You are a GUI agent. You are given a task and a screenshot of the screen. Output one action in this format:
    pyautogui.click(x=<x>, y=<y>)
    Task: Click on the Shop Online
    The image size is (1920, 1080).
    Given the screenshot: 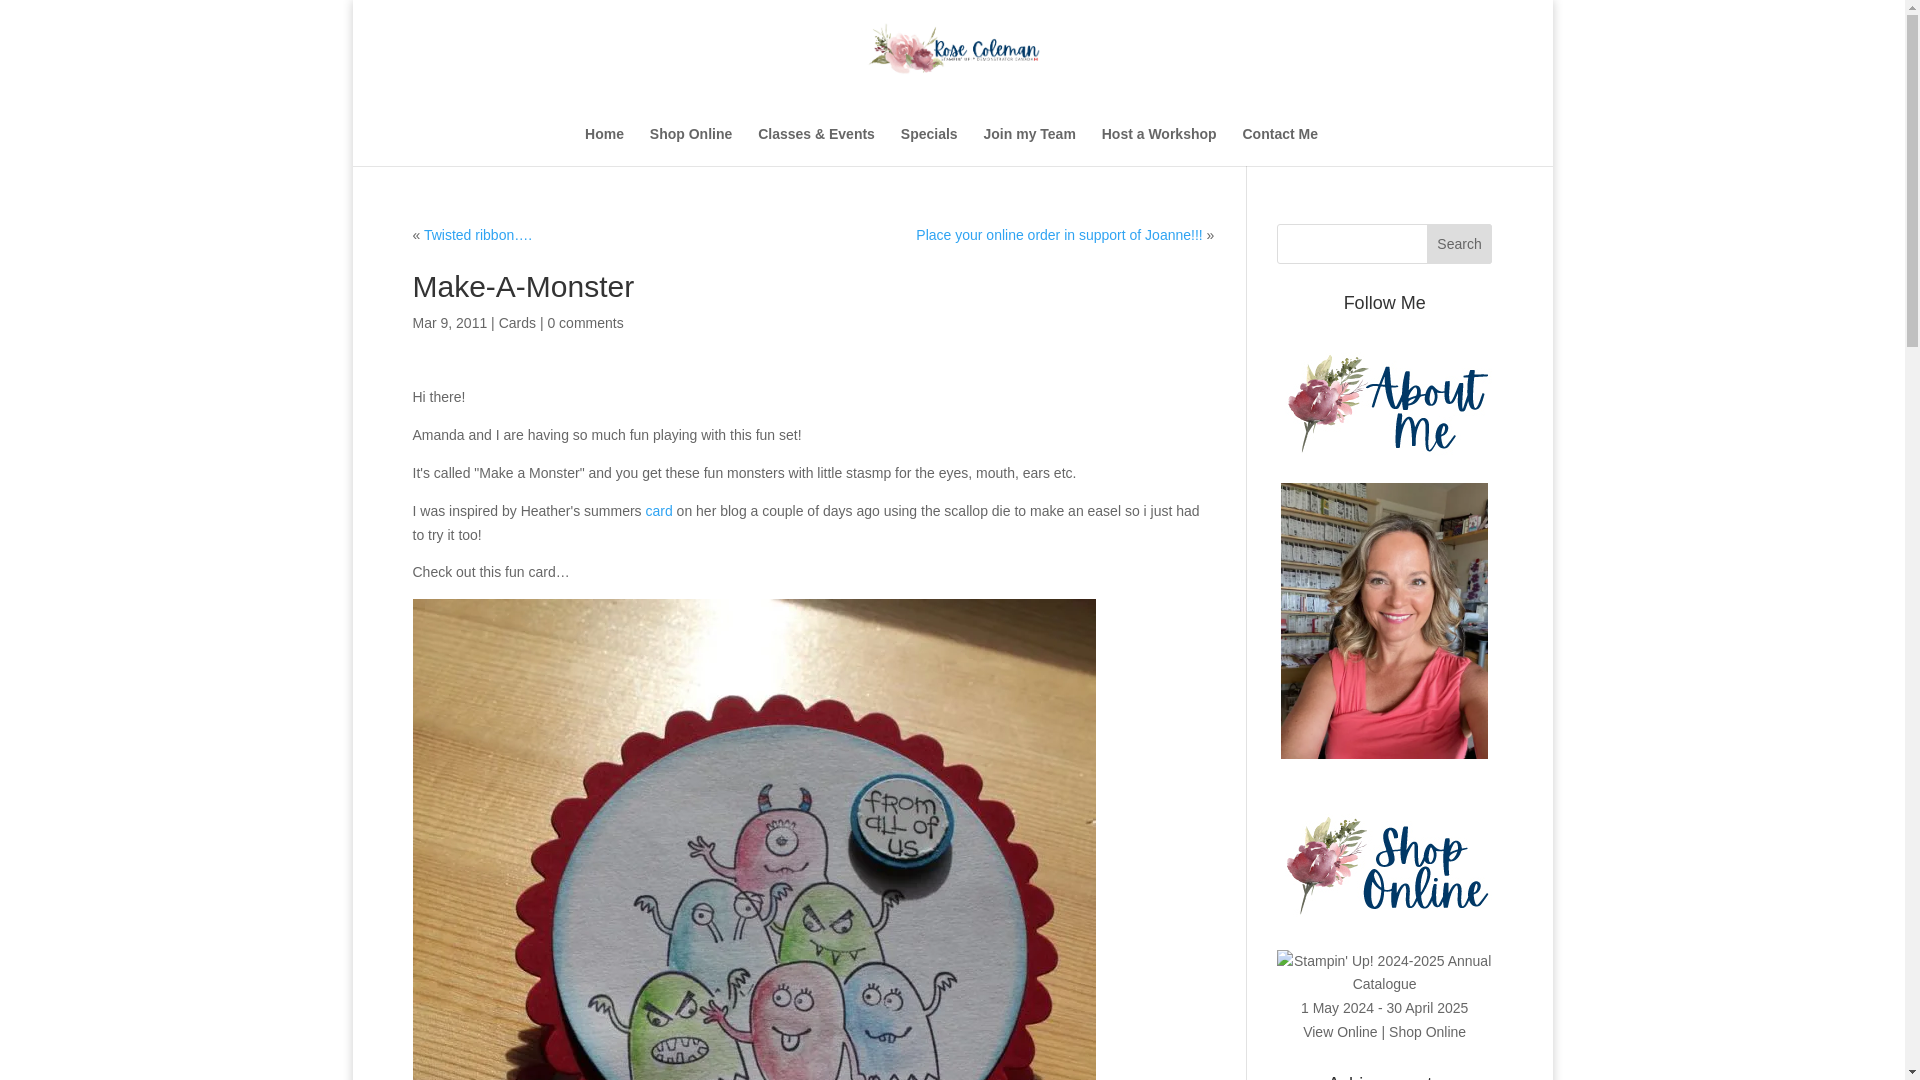 What is the action you would take?
    pyautogui.click(x=690, y=148)
    